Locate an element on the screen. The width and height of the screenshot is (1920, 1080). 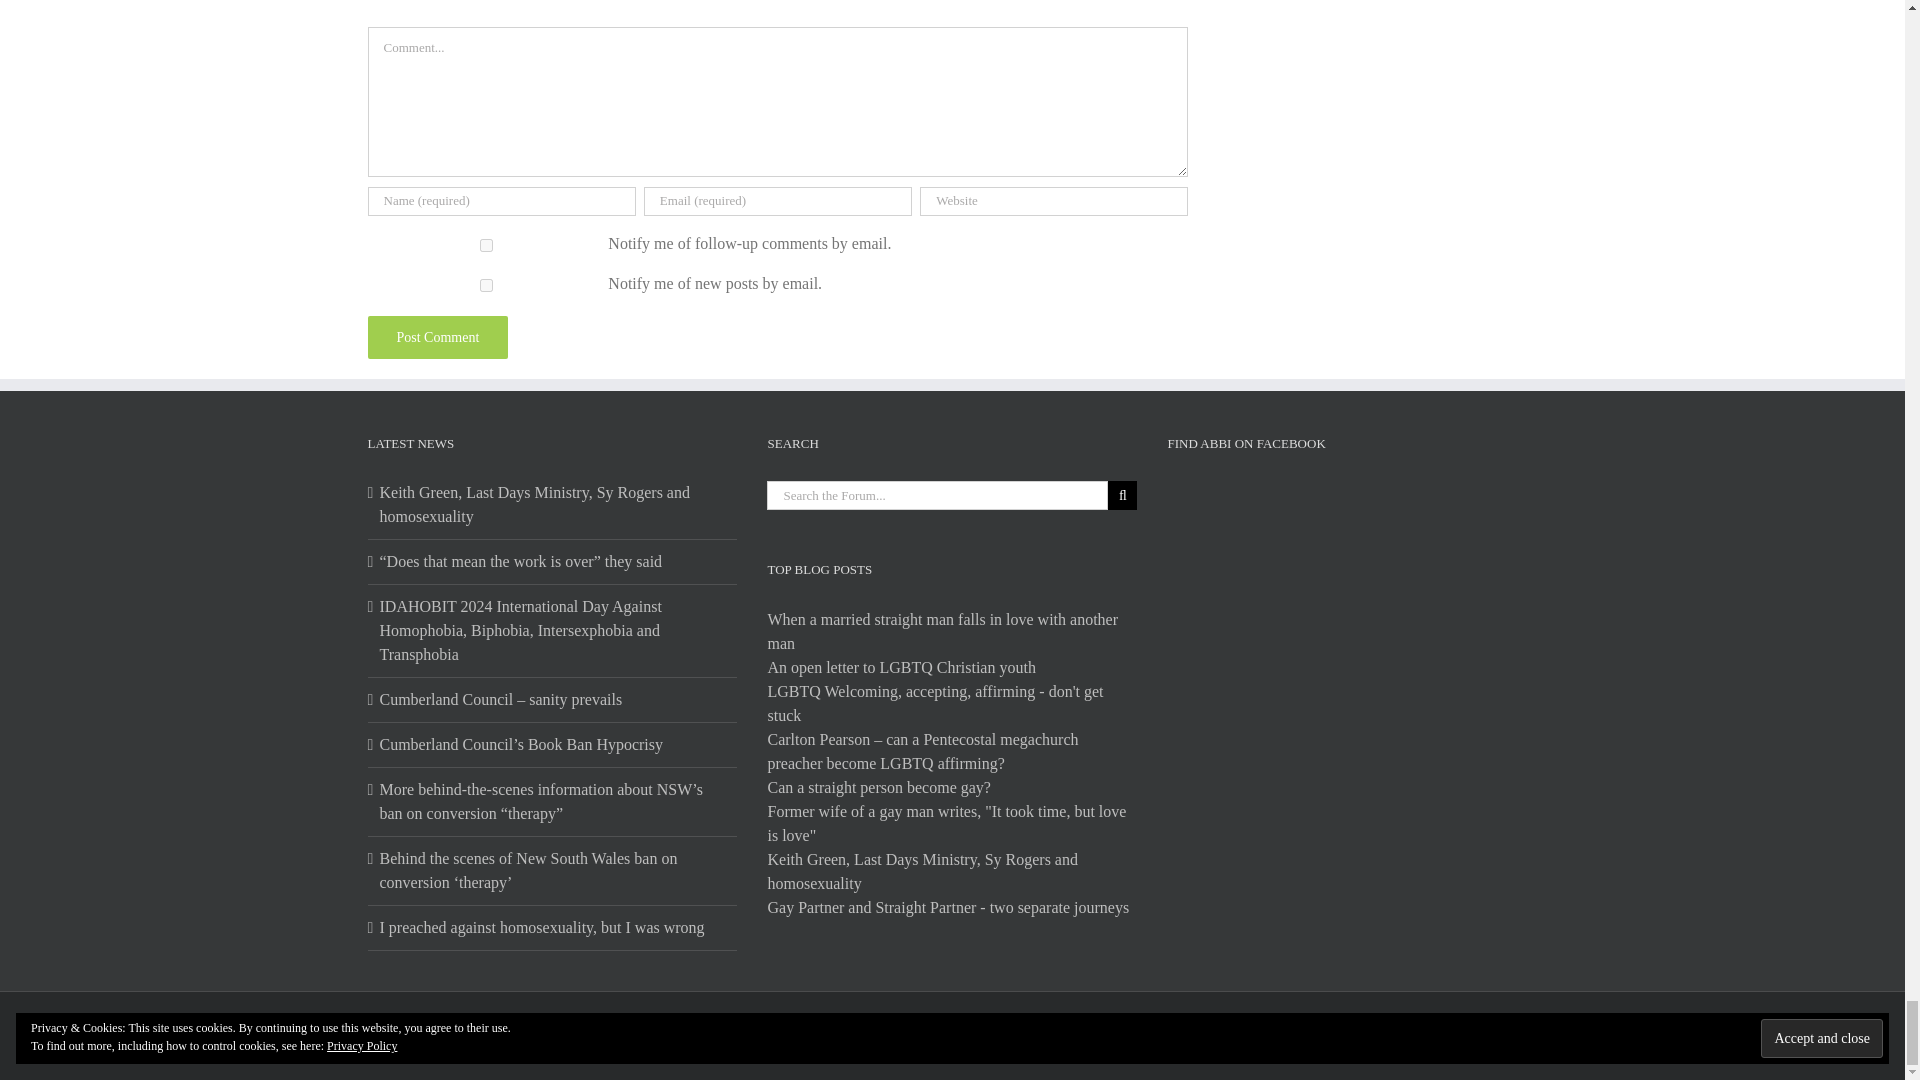
Post Comment is located at coordinates (438, 337).